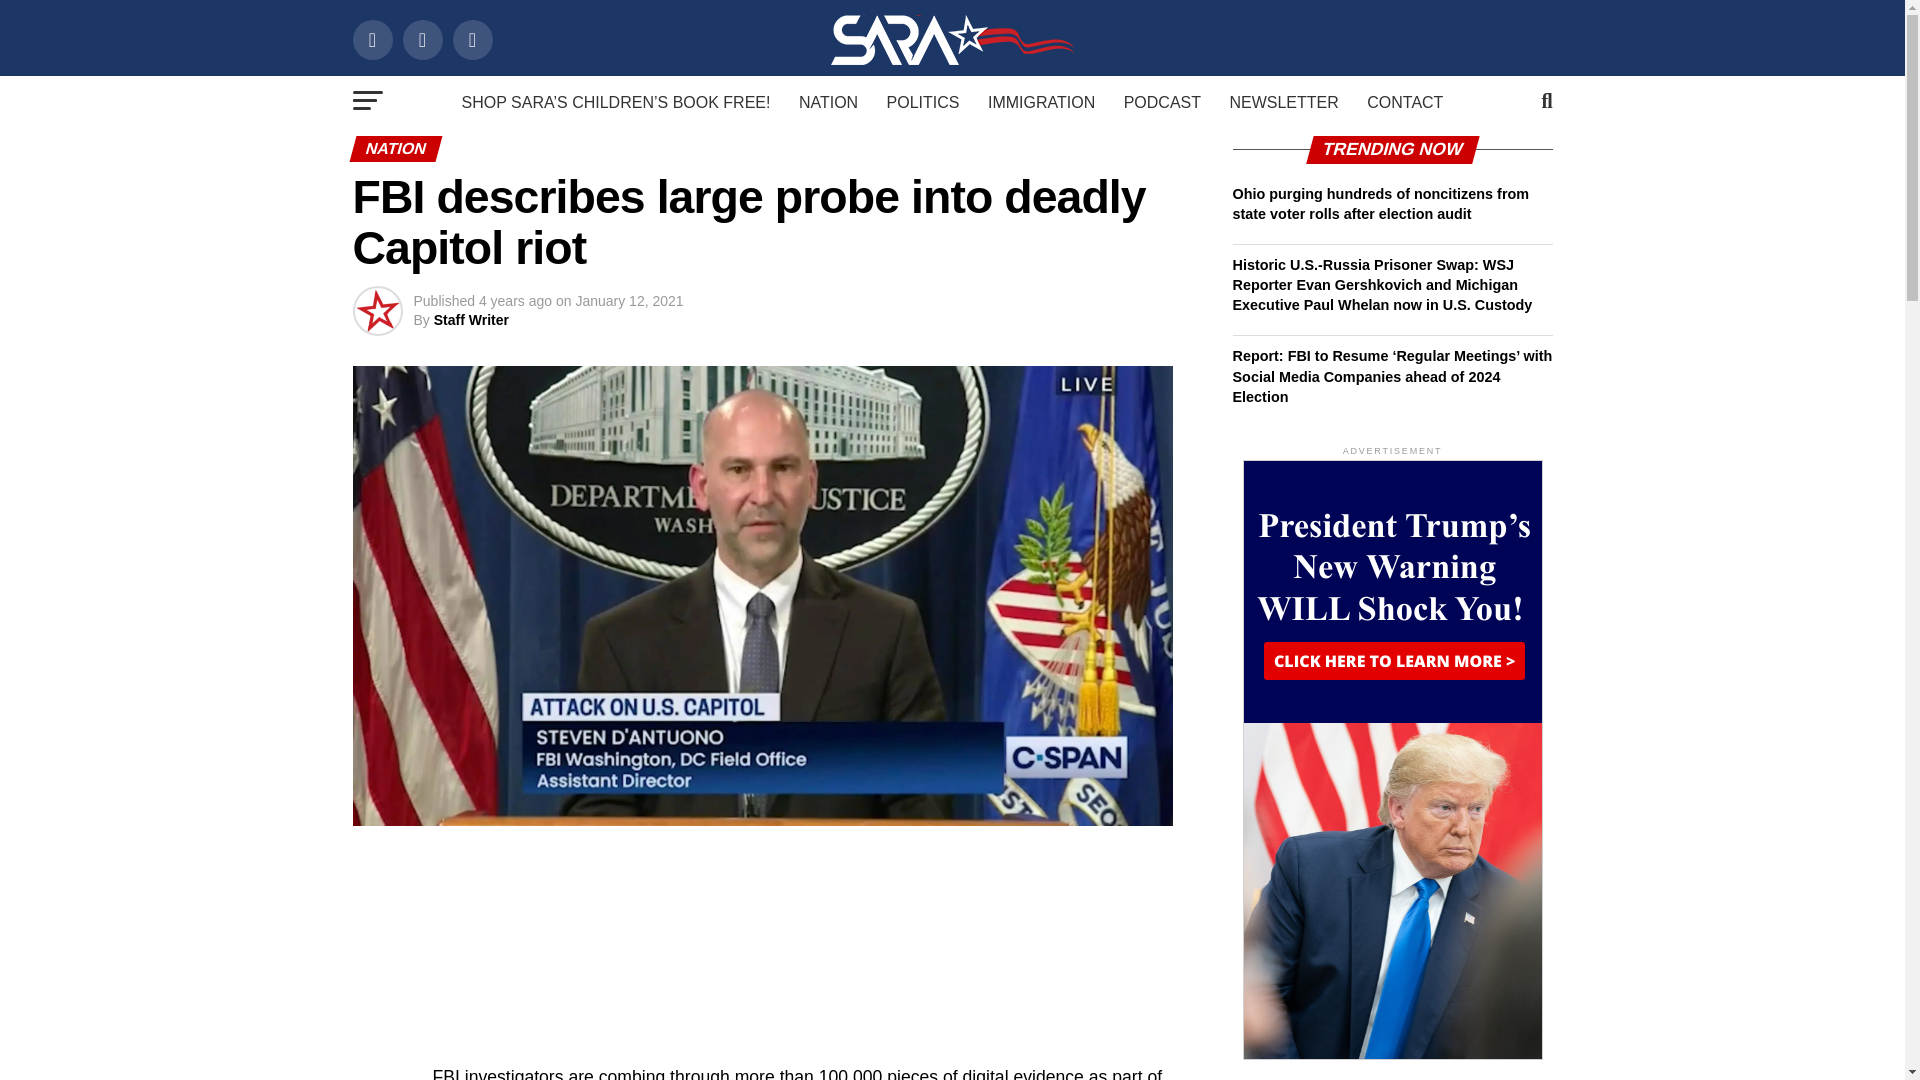 The image size is (1920, 1080). What do you see at coordinates (1162, 102) in the screenshot?
I see `PODCAST` at bounding box center [1162, 102].